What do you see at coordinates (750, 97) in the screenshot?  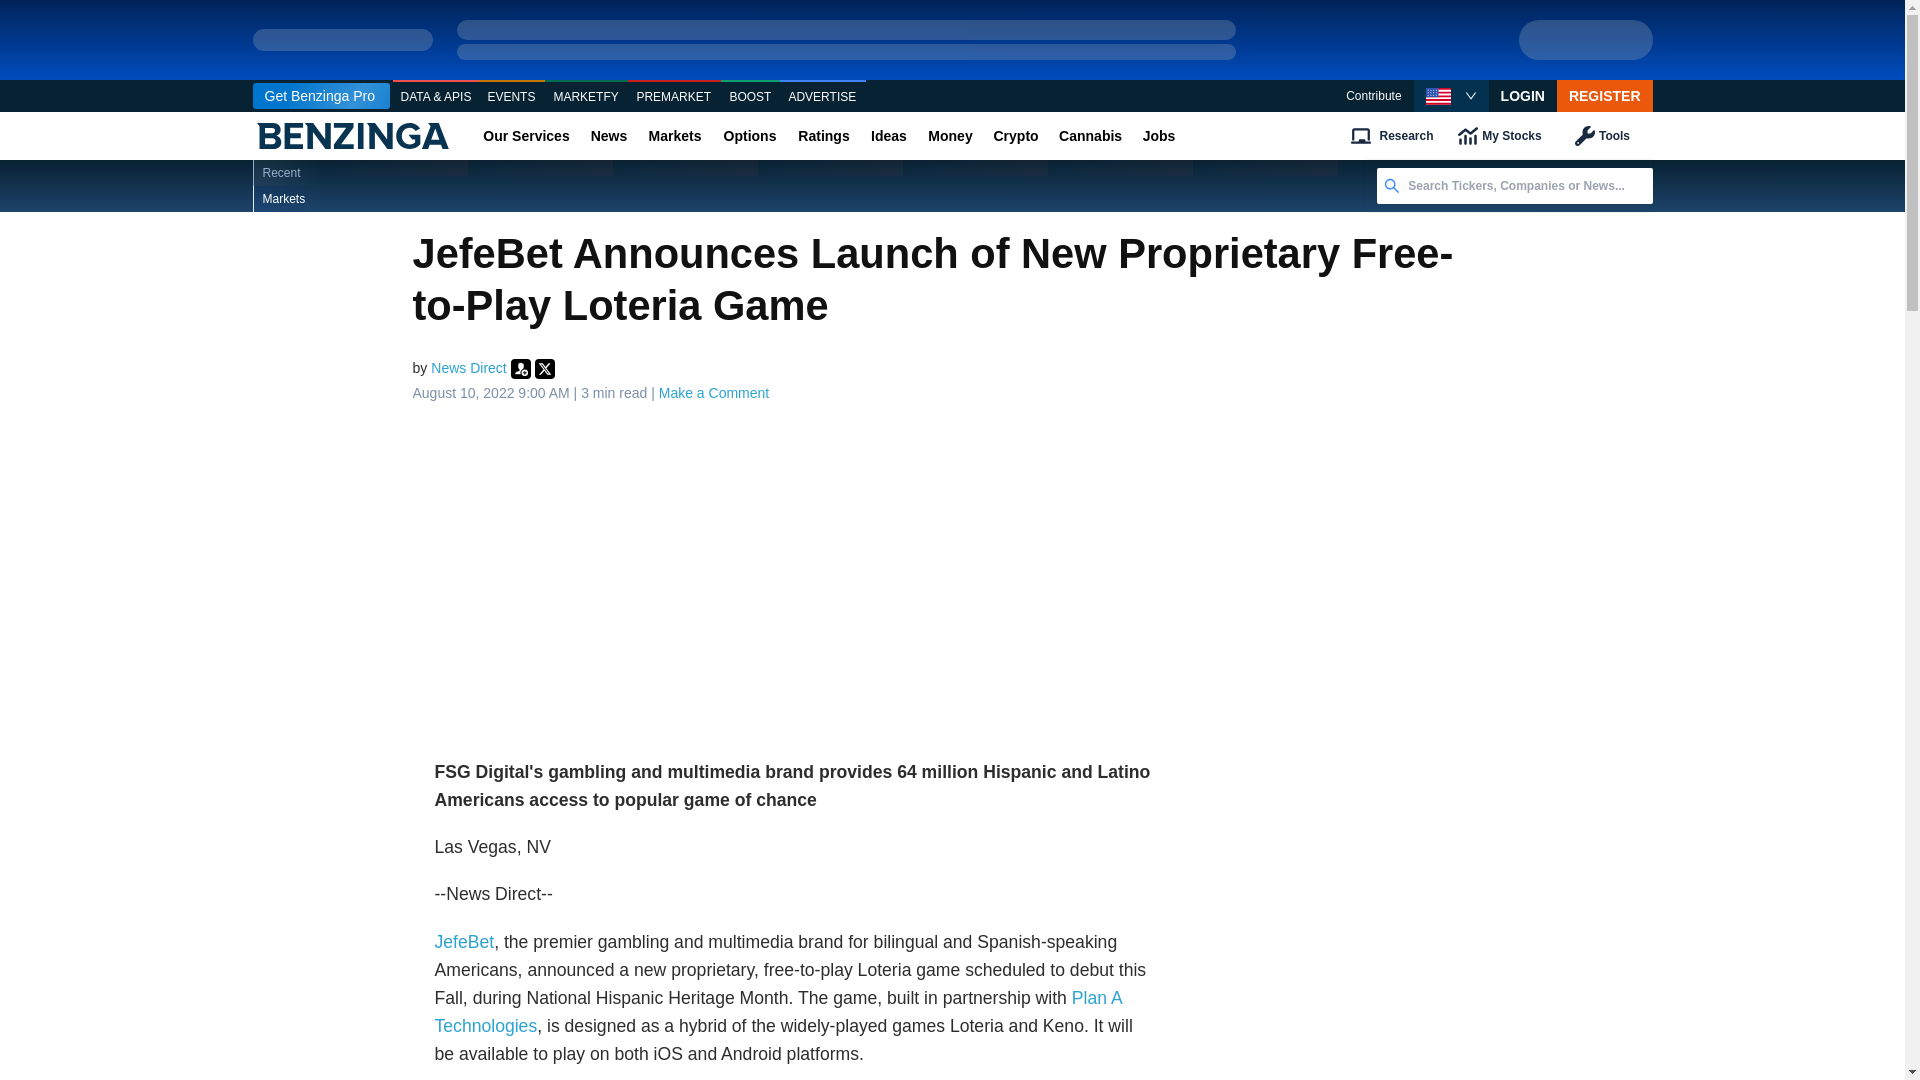 I see `BOOST` at bounding box center [750, 97].